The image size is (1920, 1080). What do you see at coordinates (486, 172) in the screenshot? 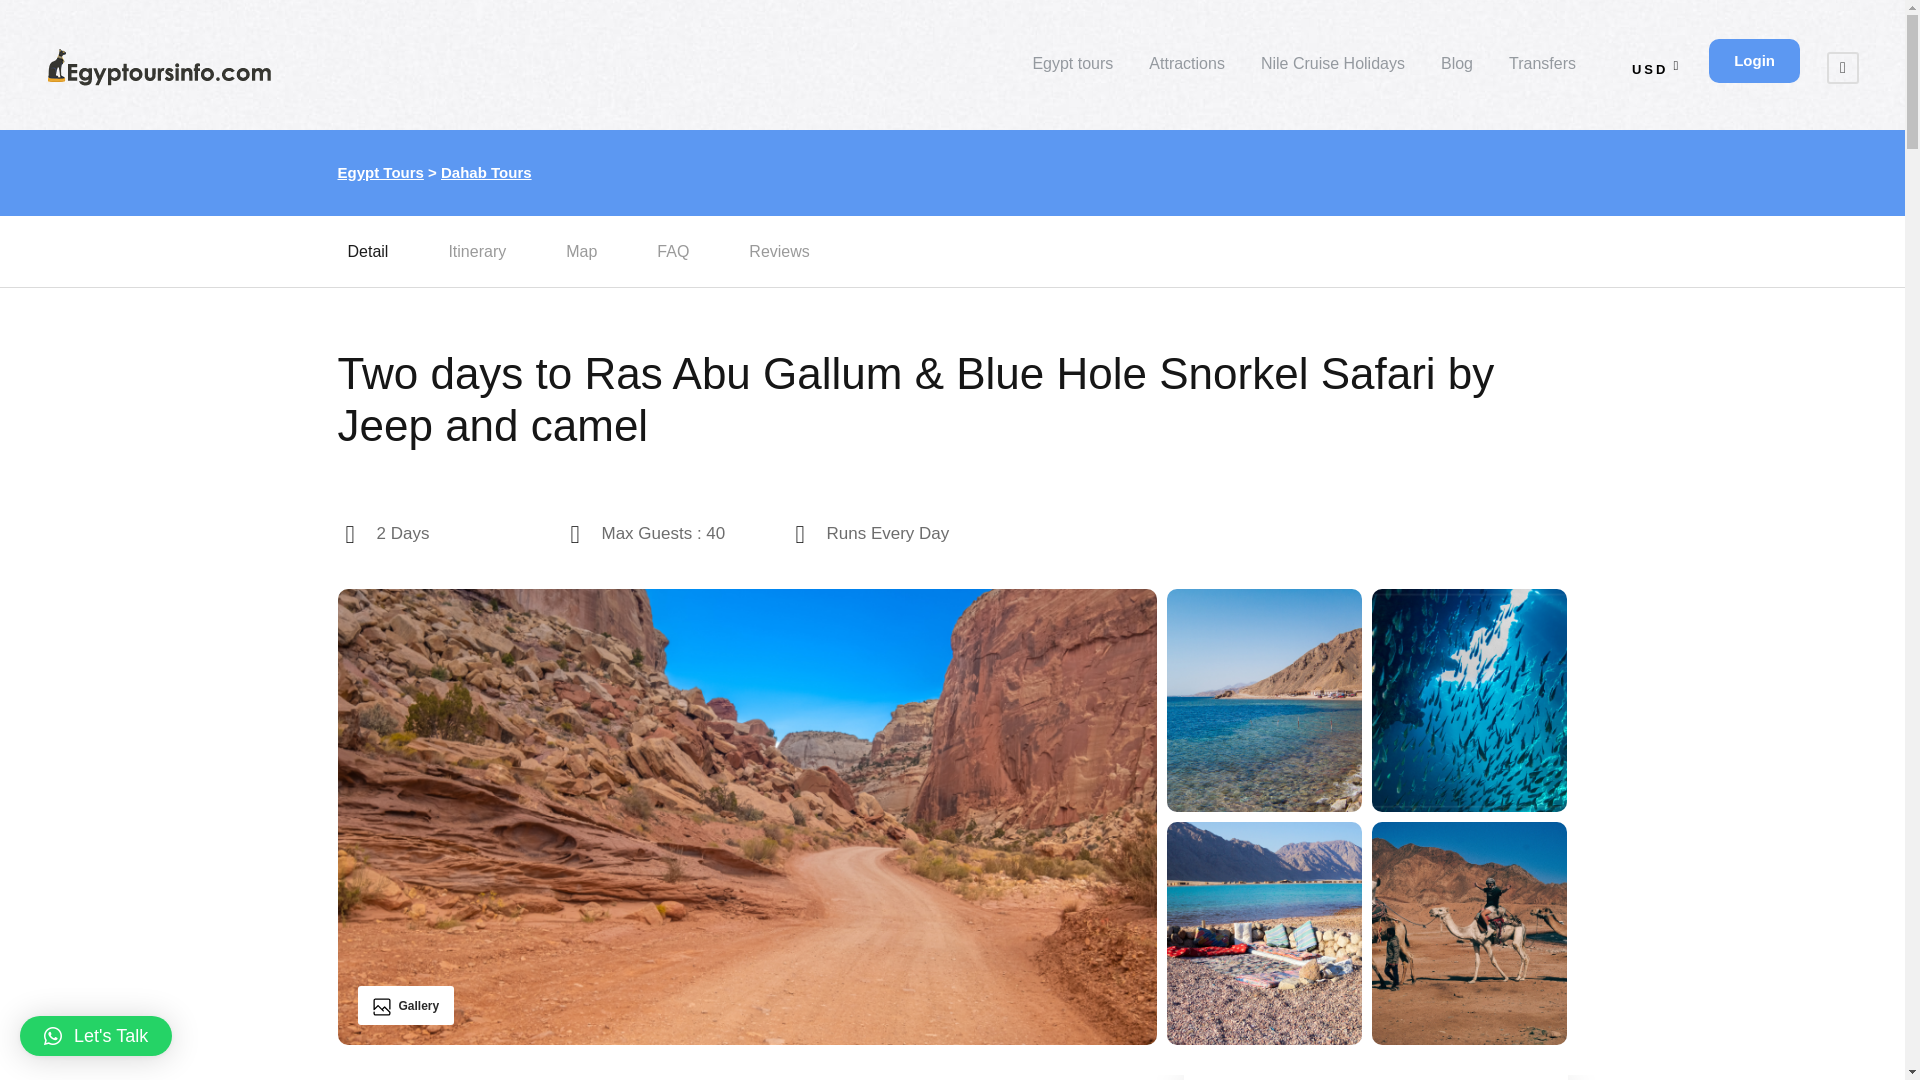
I see `Dahab Tours` at bounding box center [486, 172].